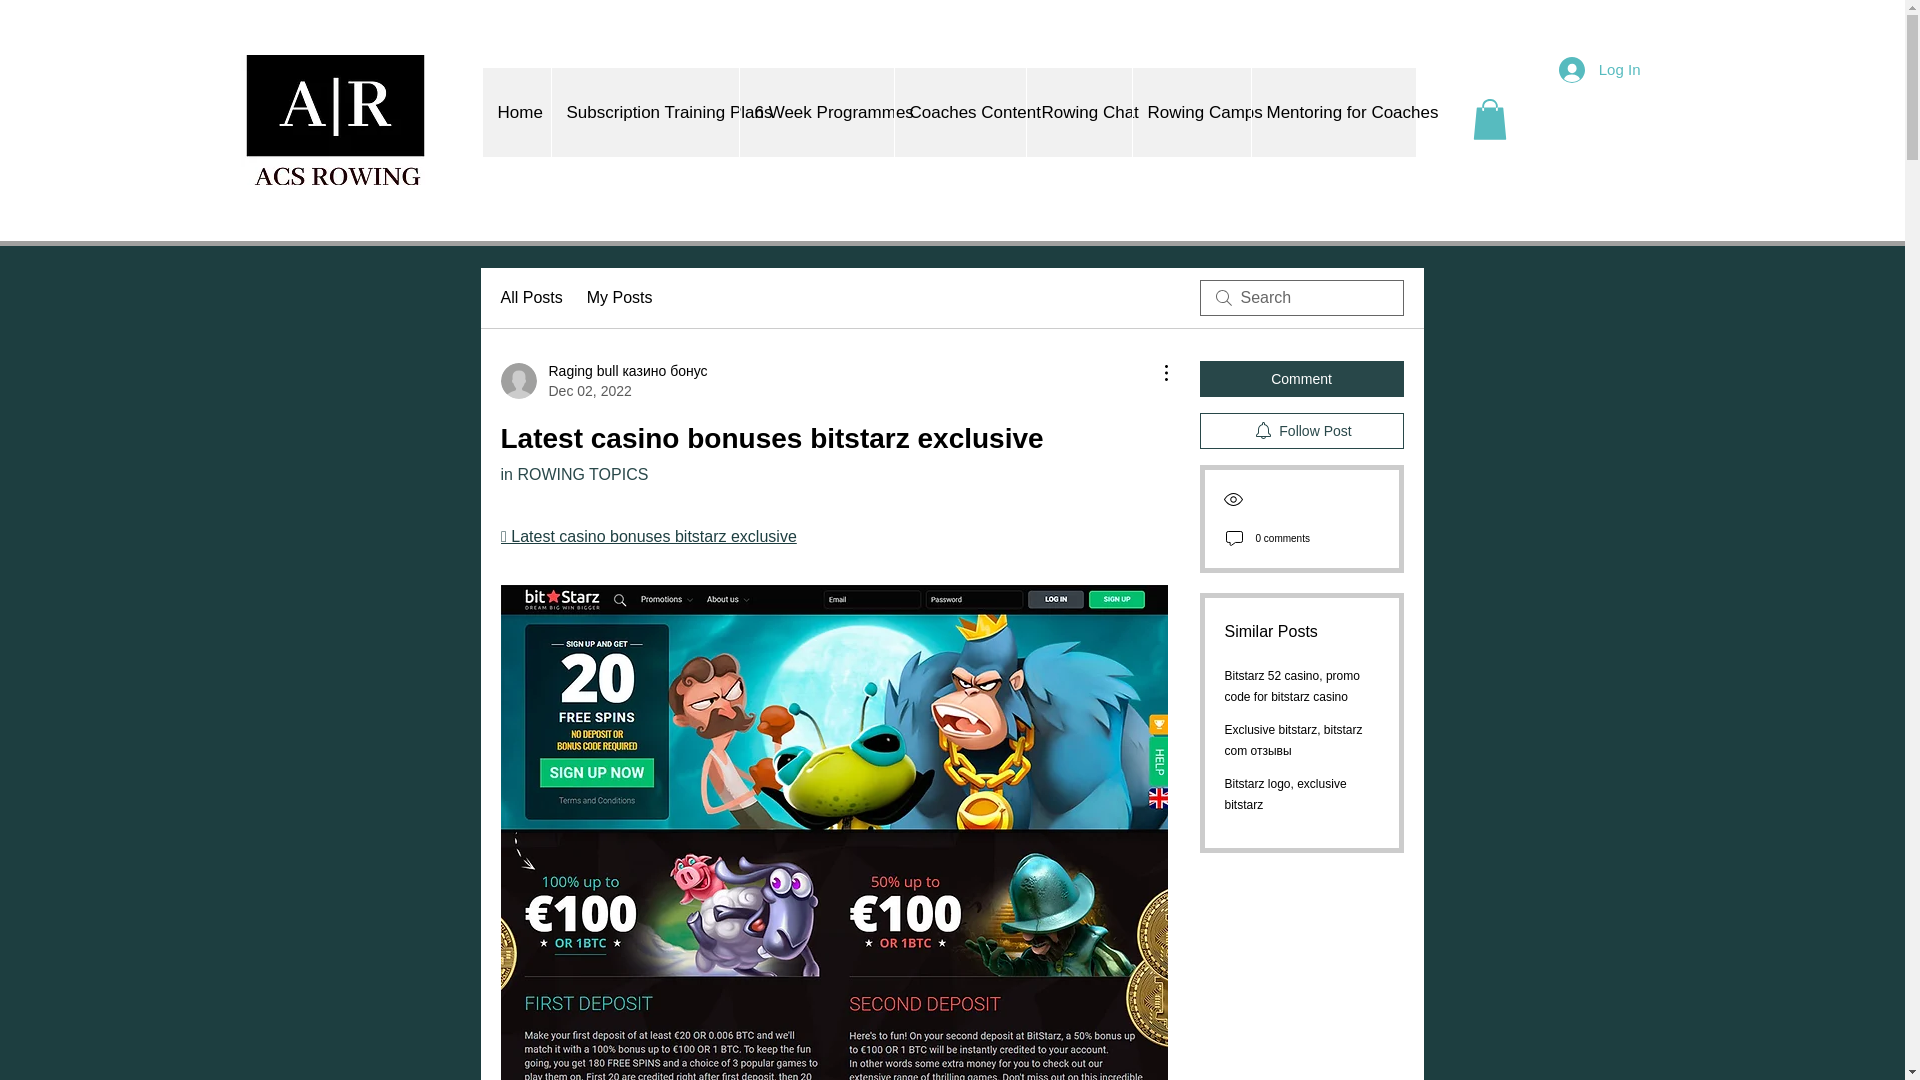 The width and height of the screenshot is (1920, 1080). Describe the element at coordinates (814, 112) in the screenshot. I see `6 Week Programmes` at that location.